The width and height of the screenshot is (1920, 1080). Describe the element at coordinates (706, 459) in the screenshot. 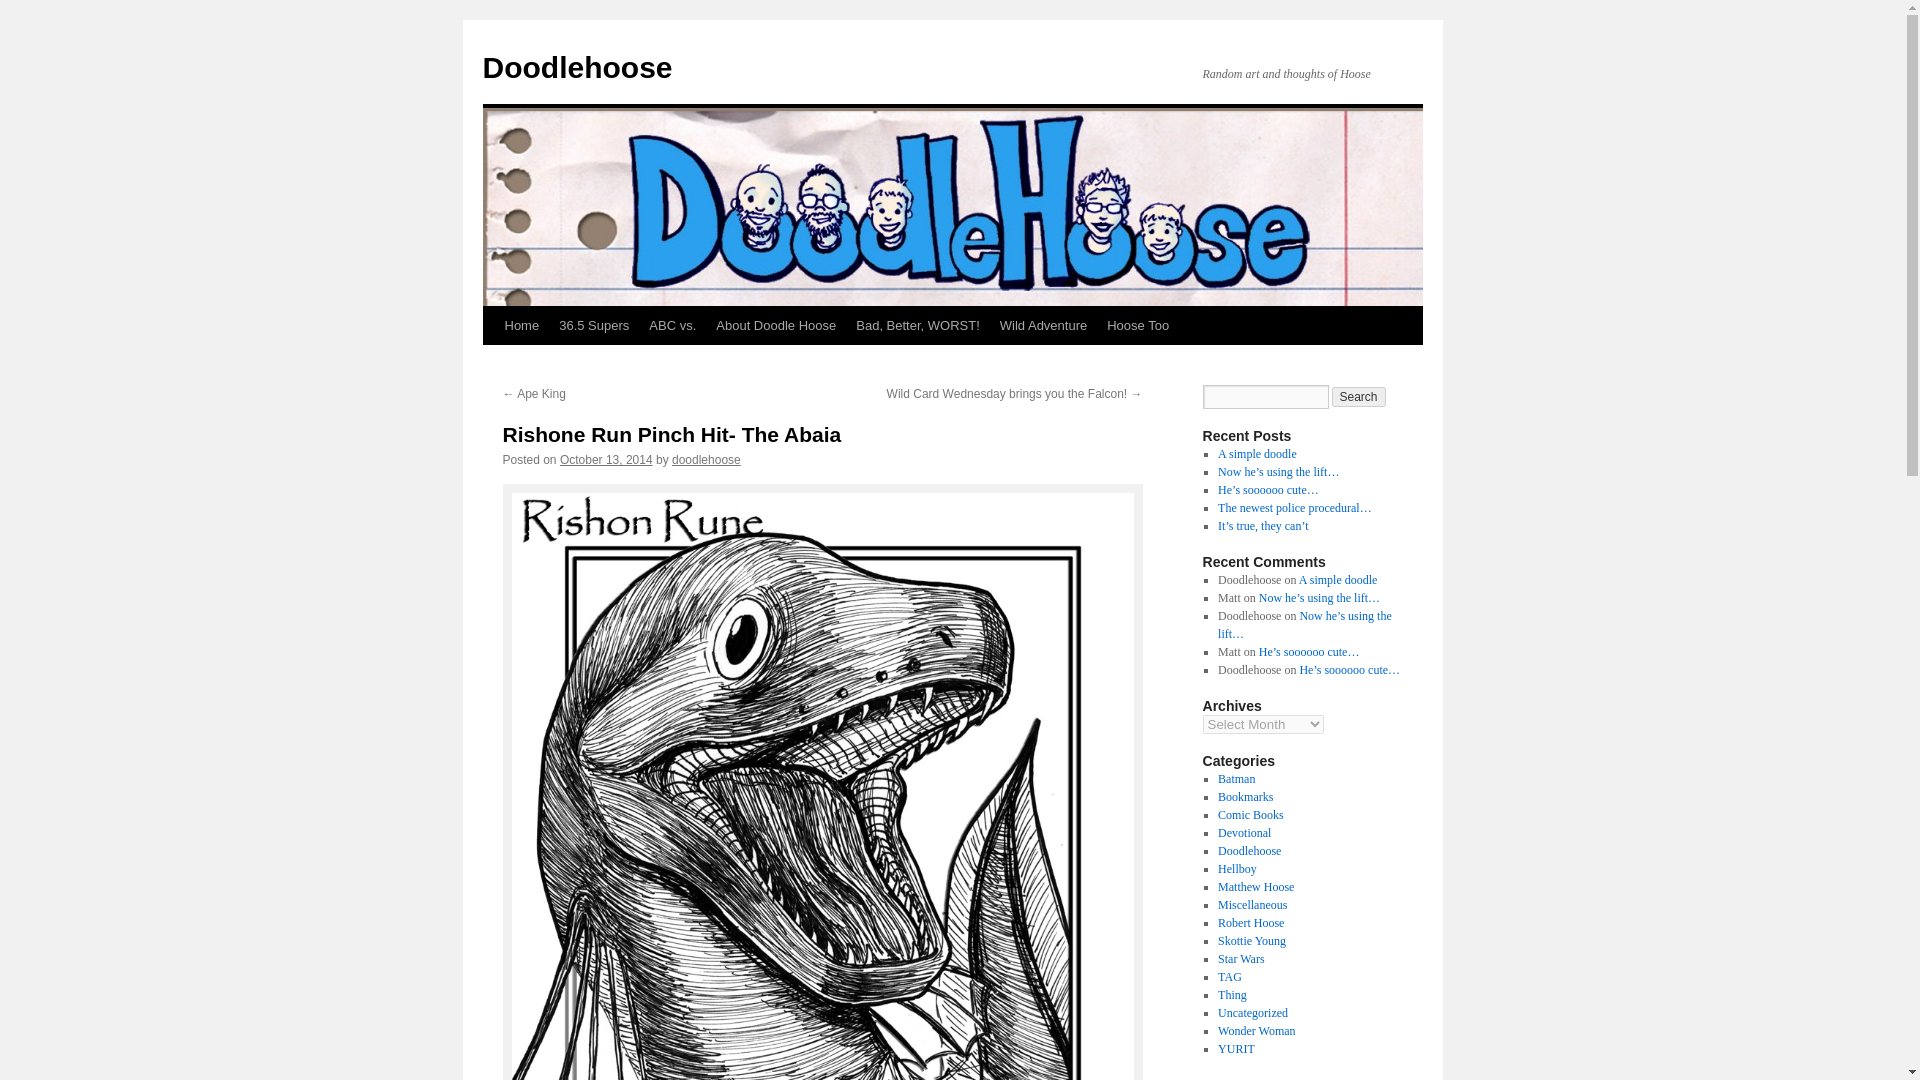

I see `View all posts by doodlehoose` at that location.